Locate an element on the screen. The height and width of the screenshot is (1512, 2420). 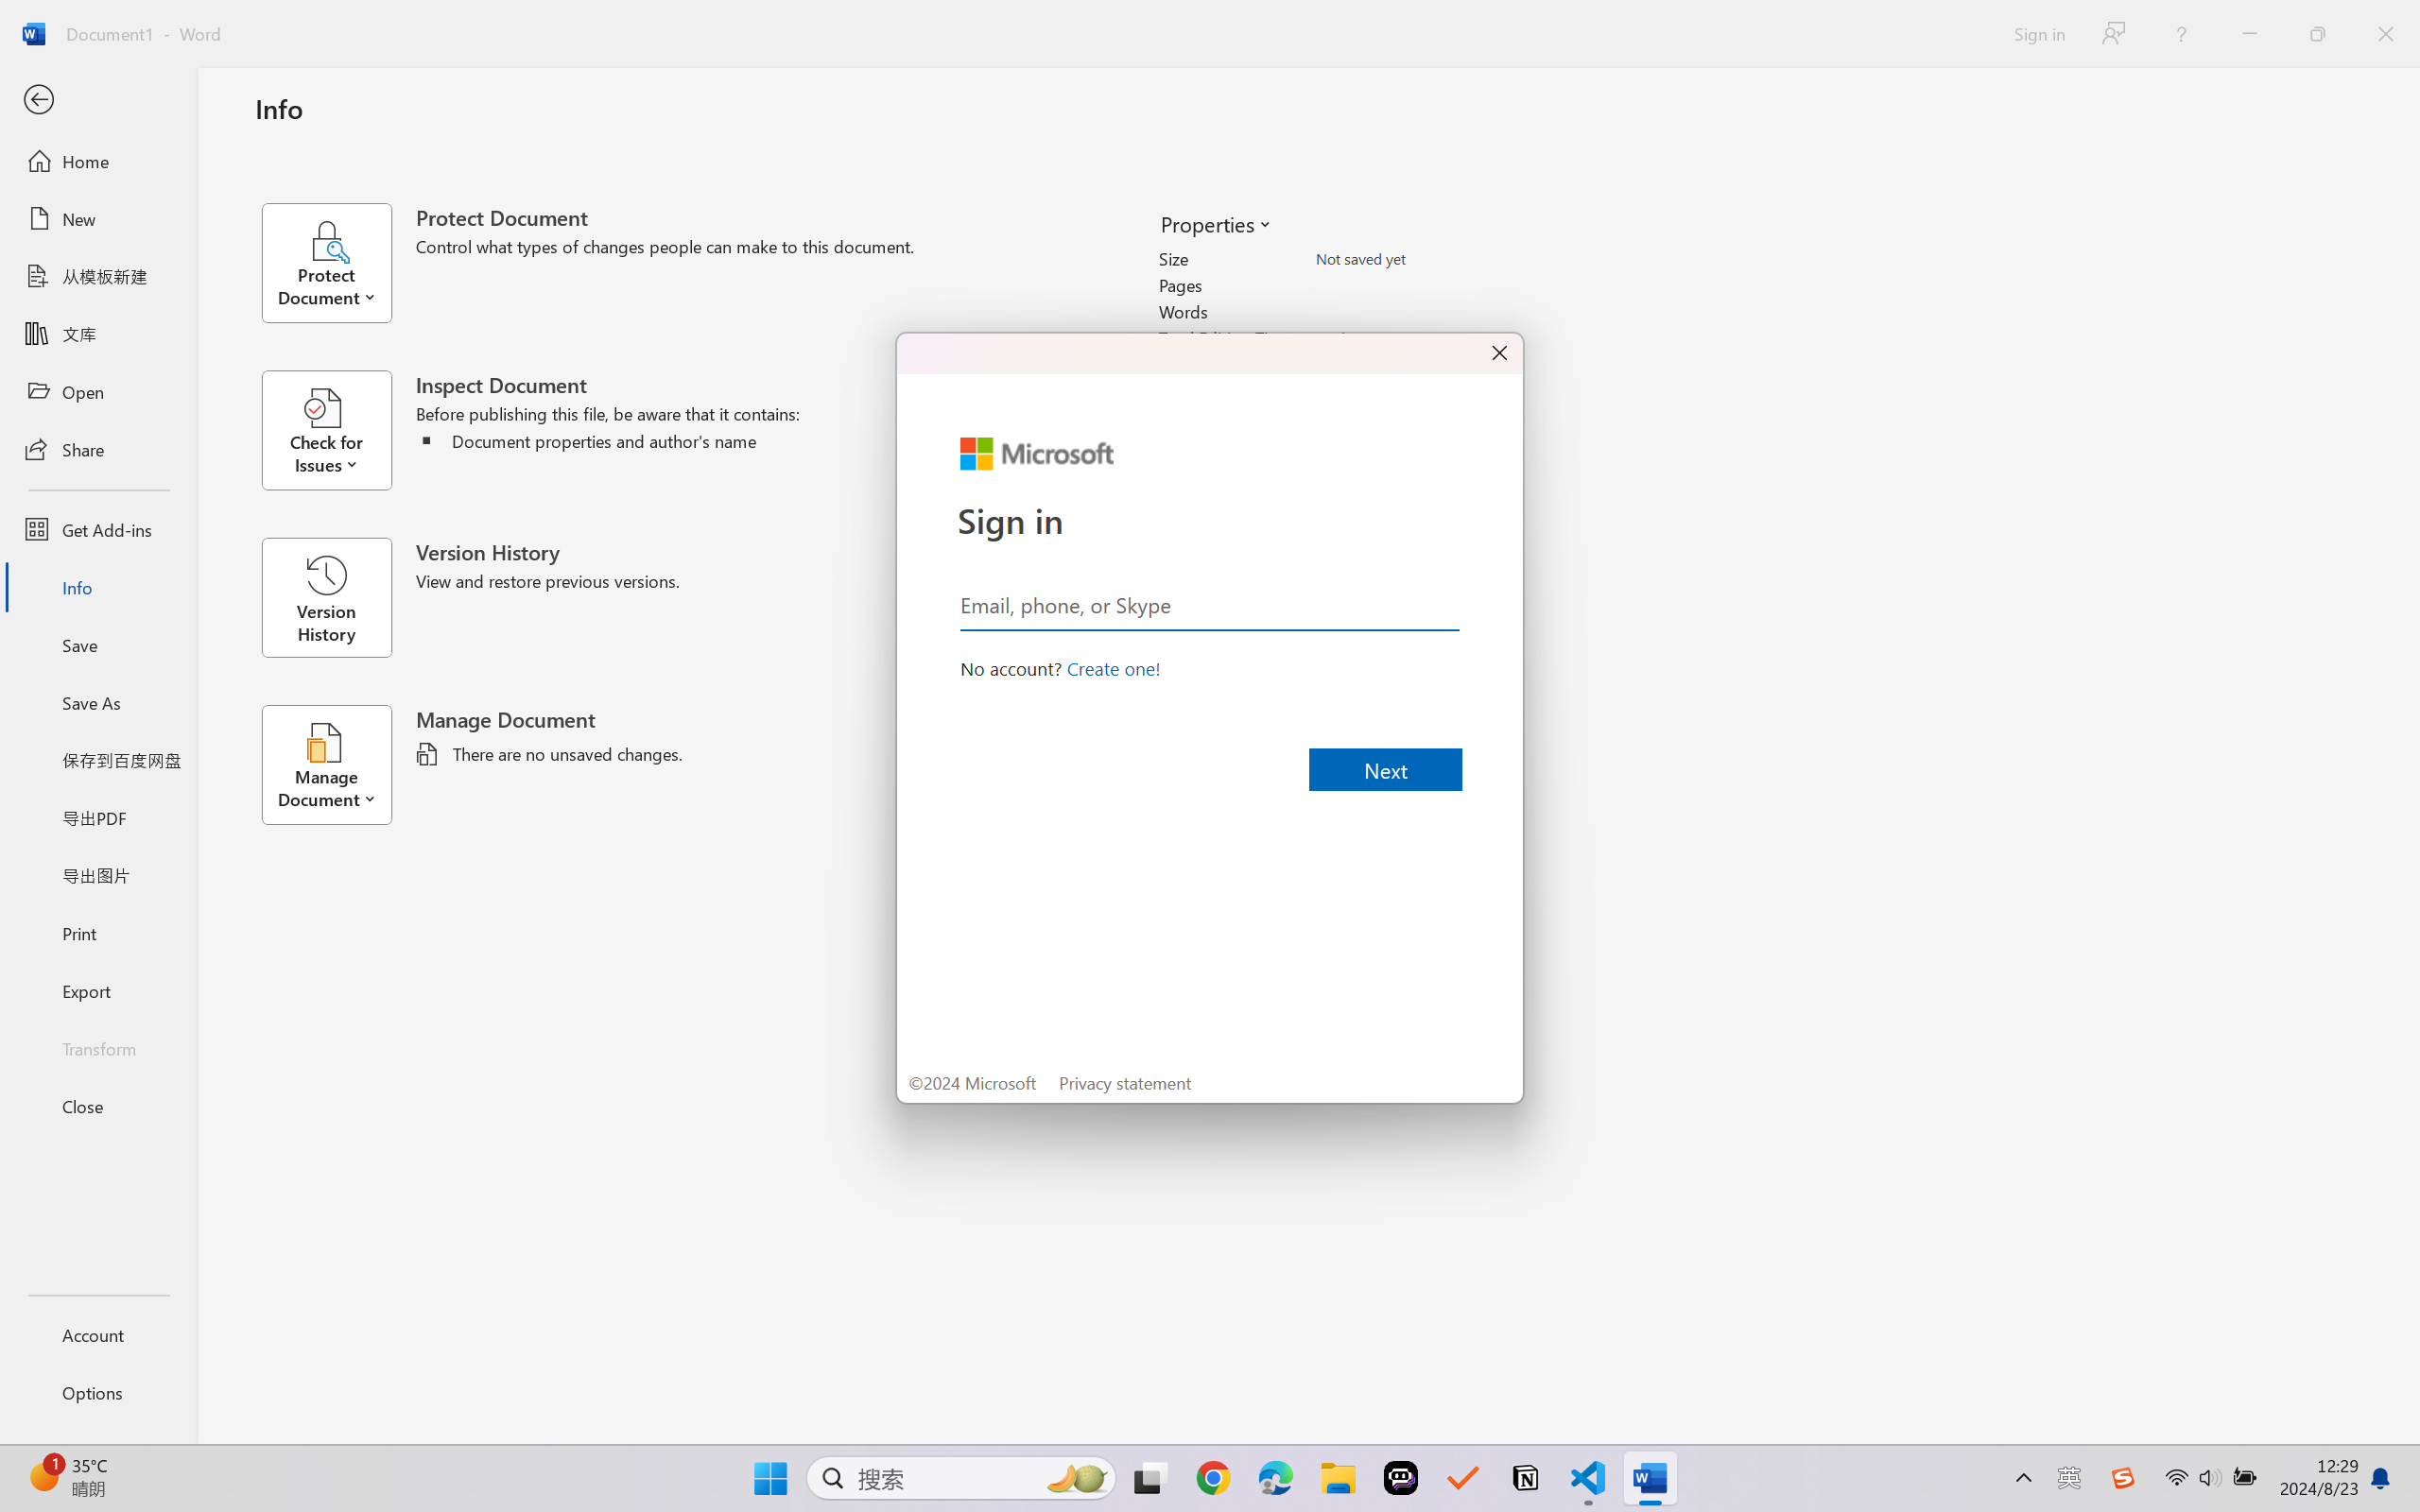
Transform is located at coordinates (98, 1047).